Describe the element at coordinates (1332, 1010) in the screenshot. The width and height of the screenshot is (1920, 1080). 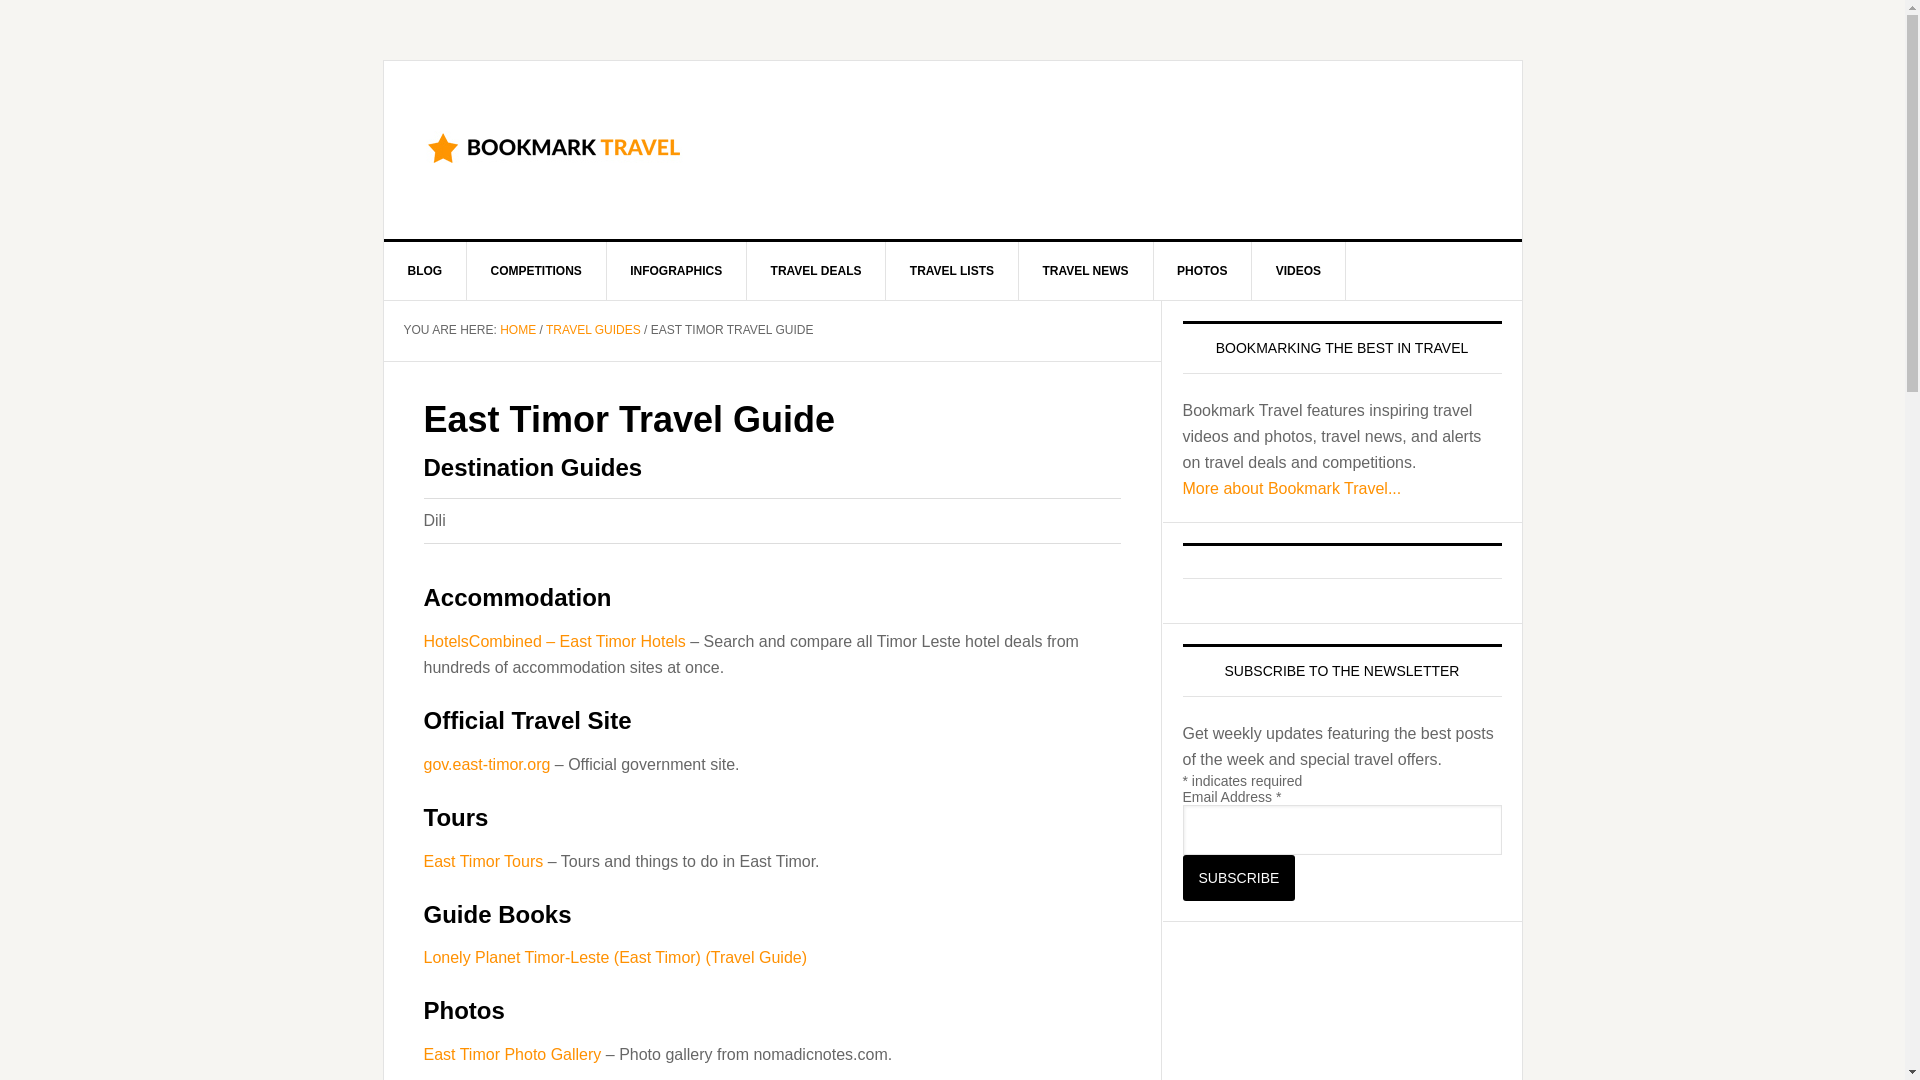
I see `Advertisement` at that location.